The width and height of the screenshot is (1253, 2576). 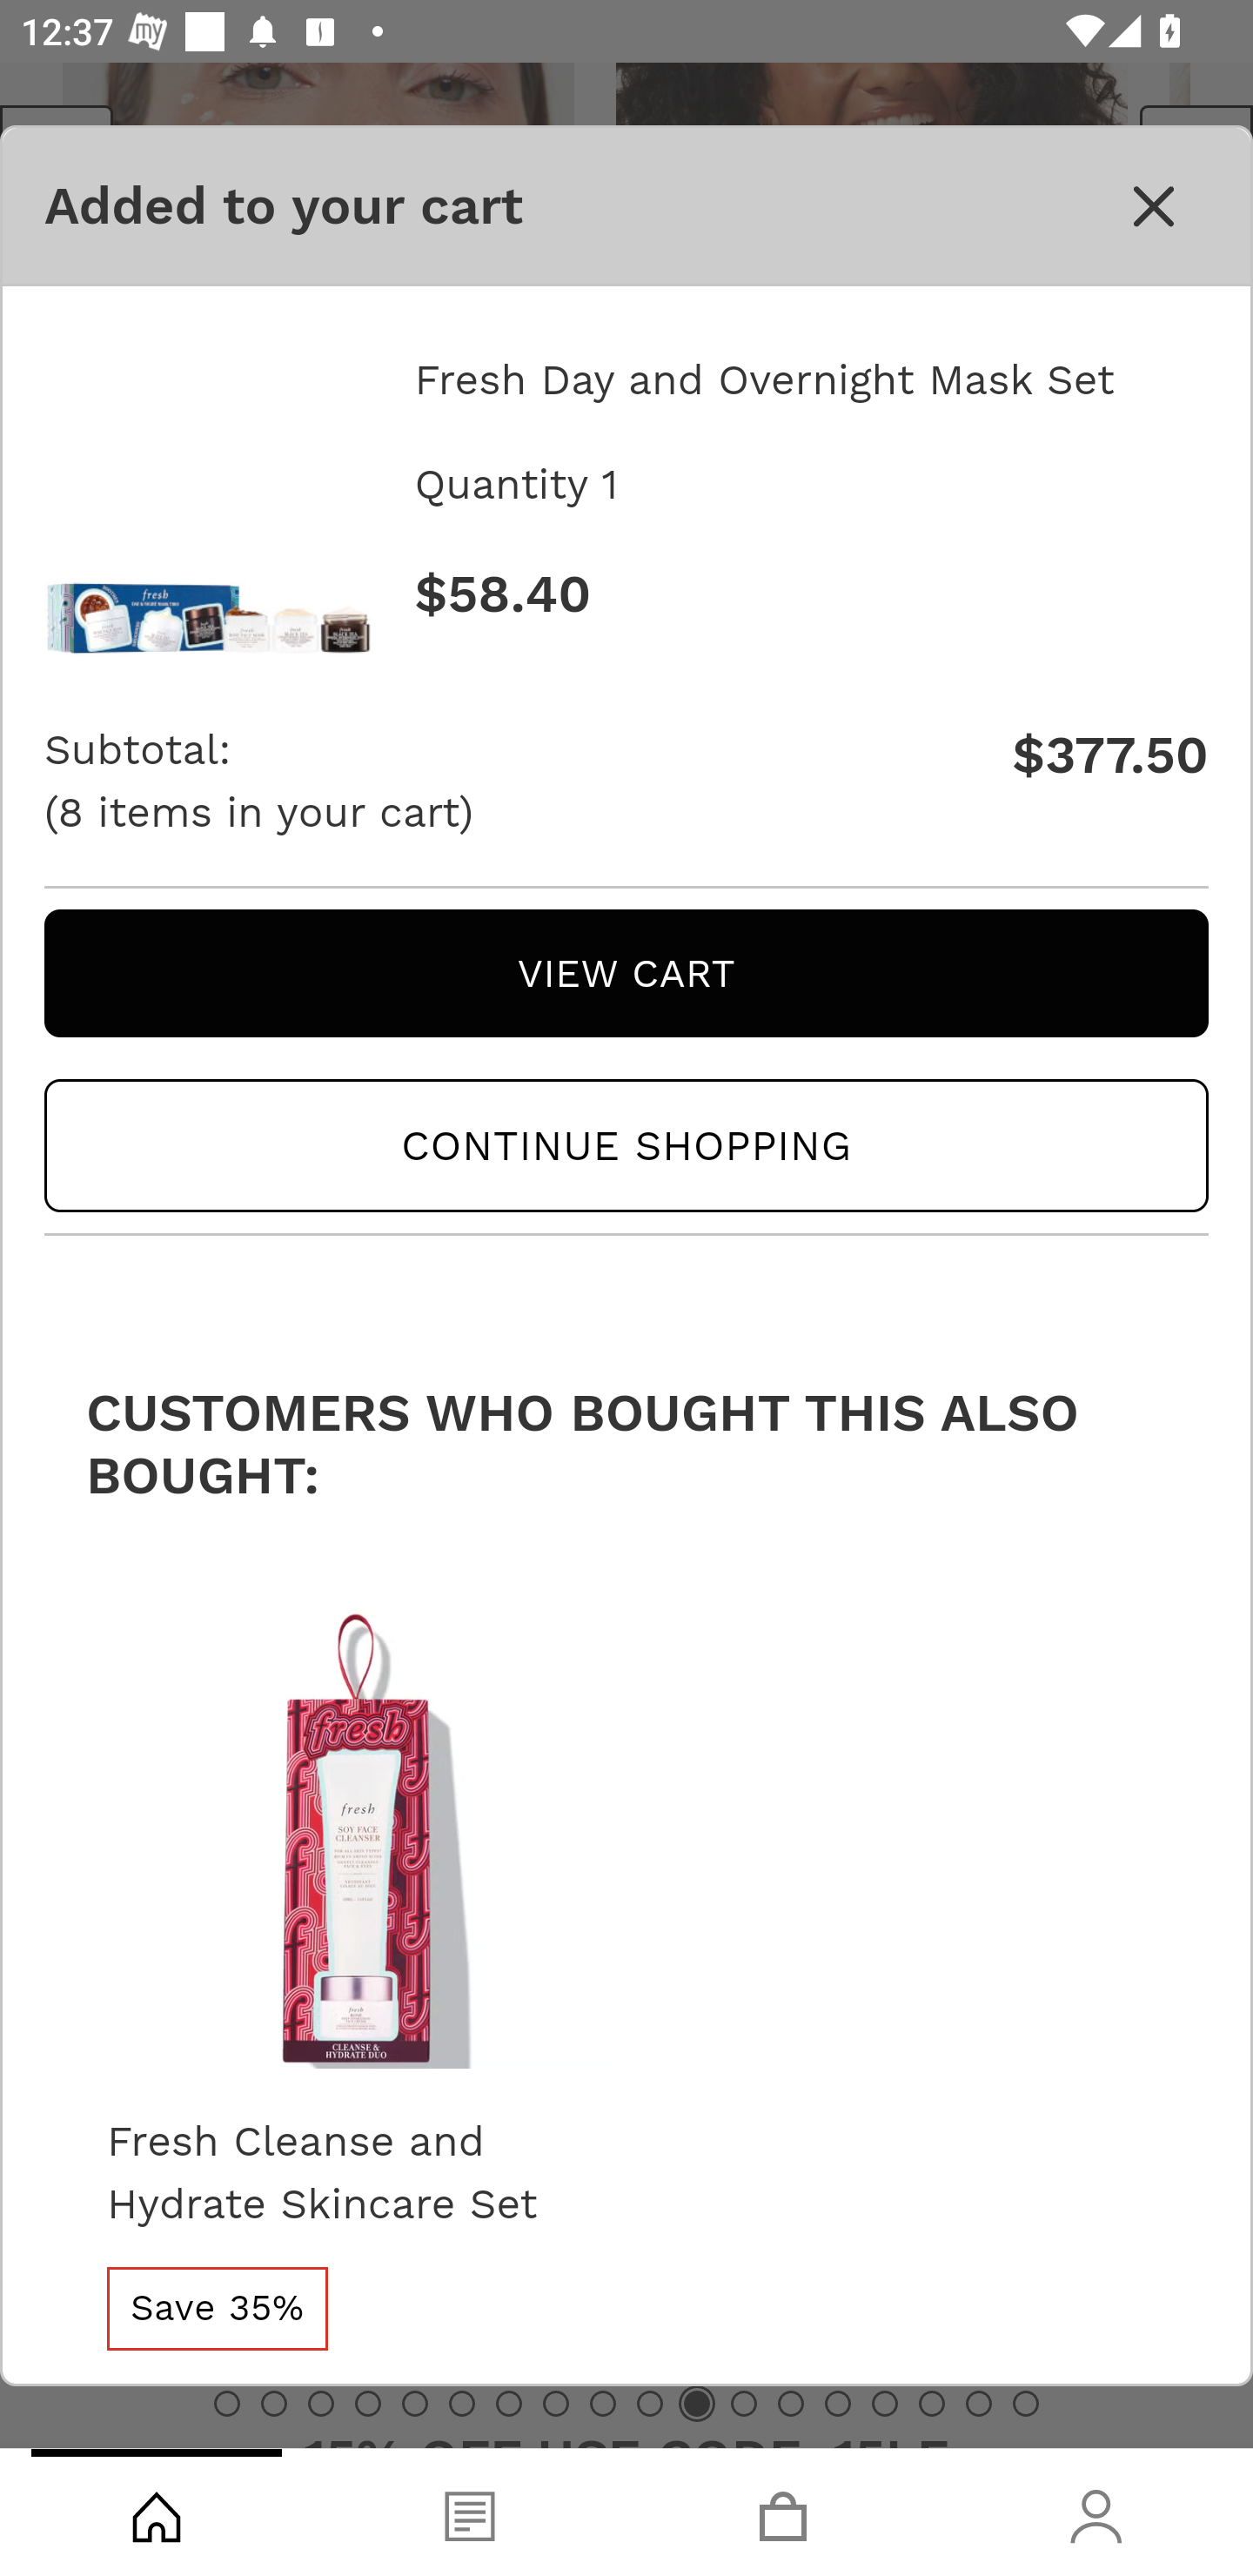 What do you see at coordinates (415, 2403) in the screenshot?
I see `Slide 5` at bounding box center [415, 2403].